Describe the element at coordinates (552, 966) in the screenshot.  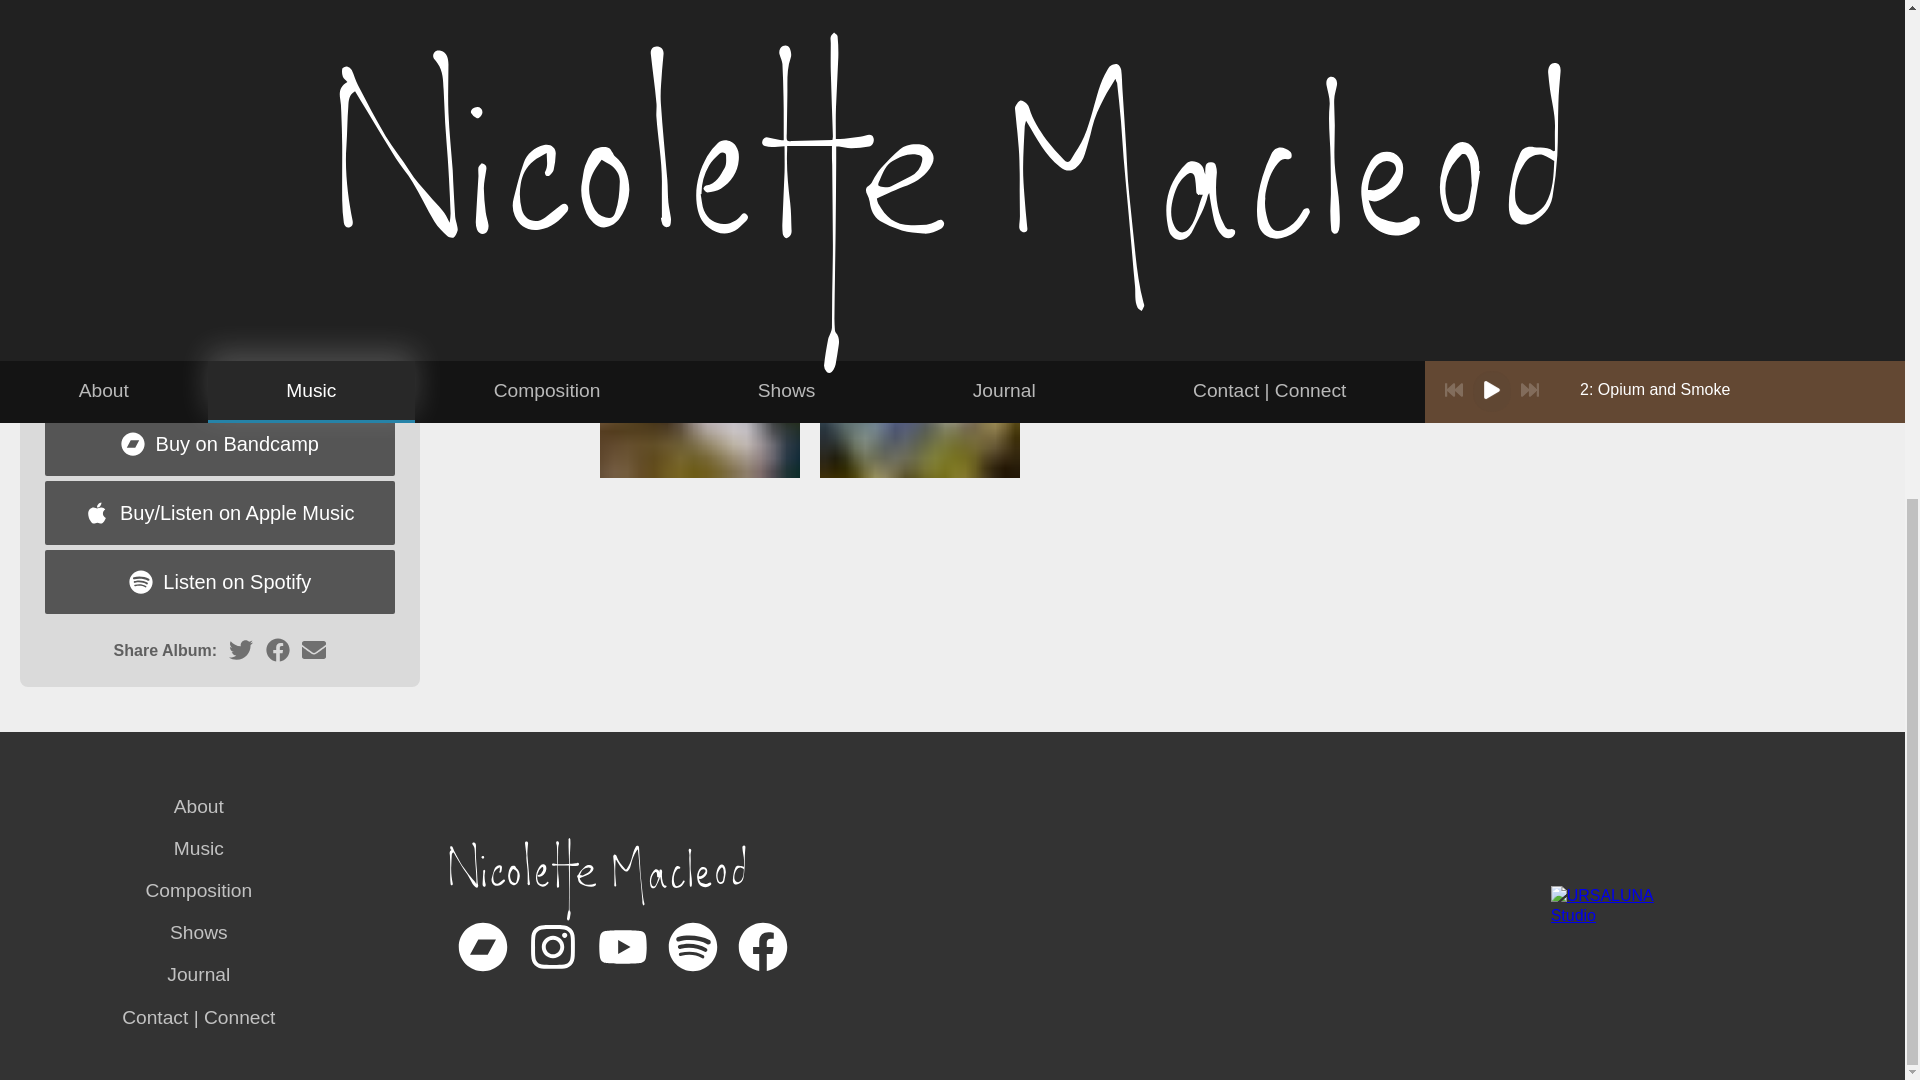
I see `I post photos and litle videos on Instagram` at that location.